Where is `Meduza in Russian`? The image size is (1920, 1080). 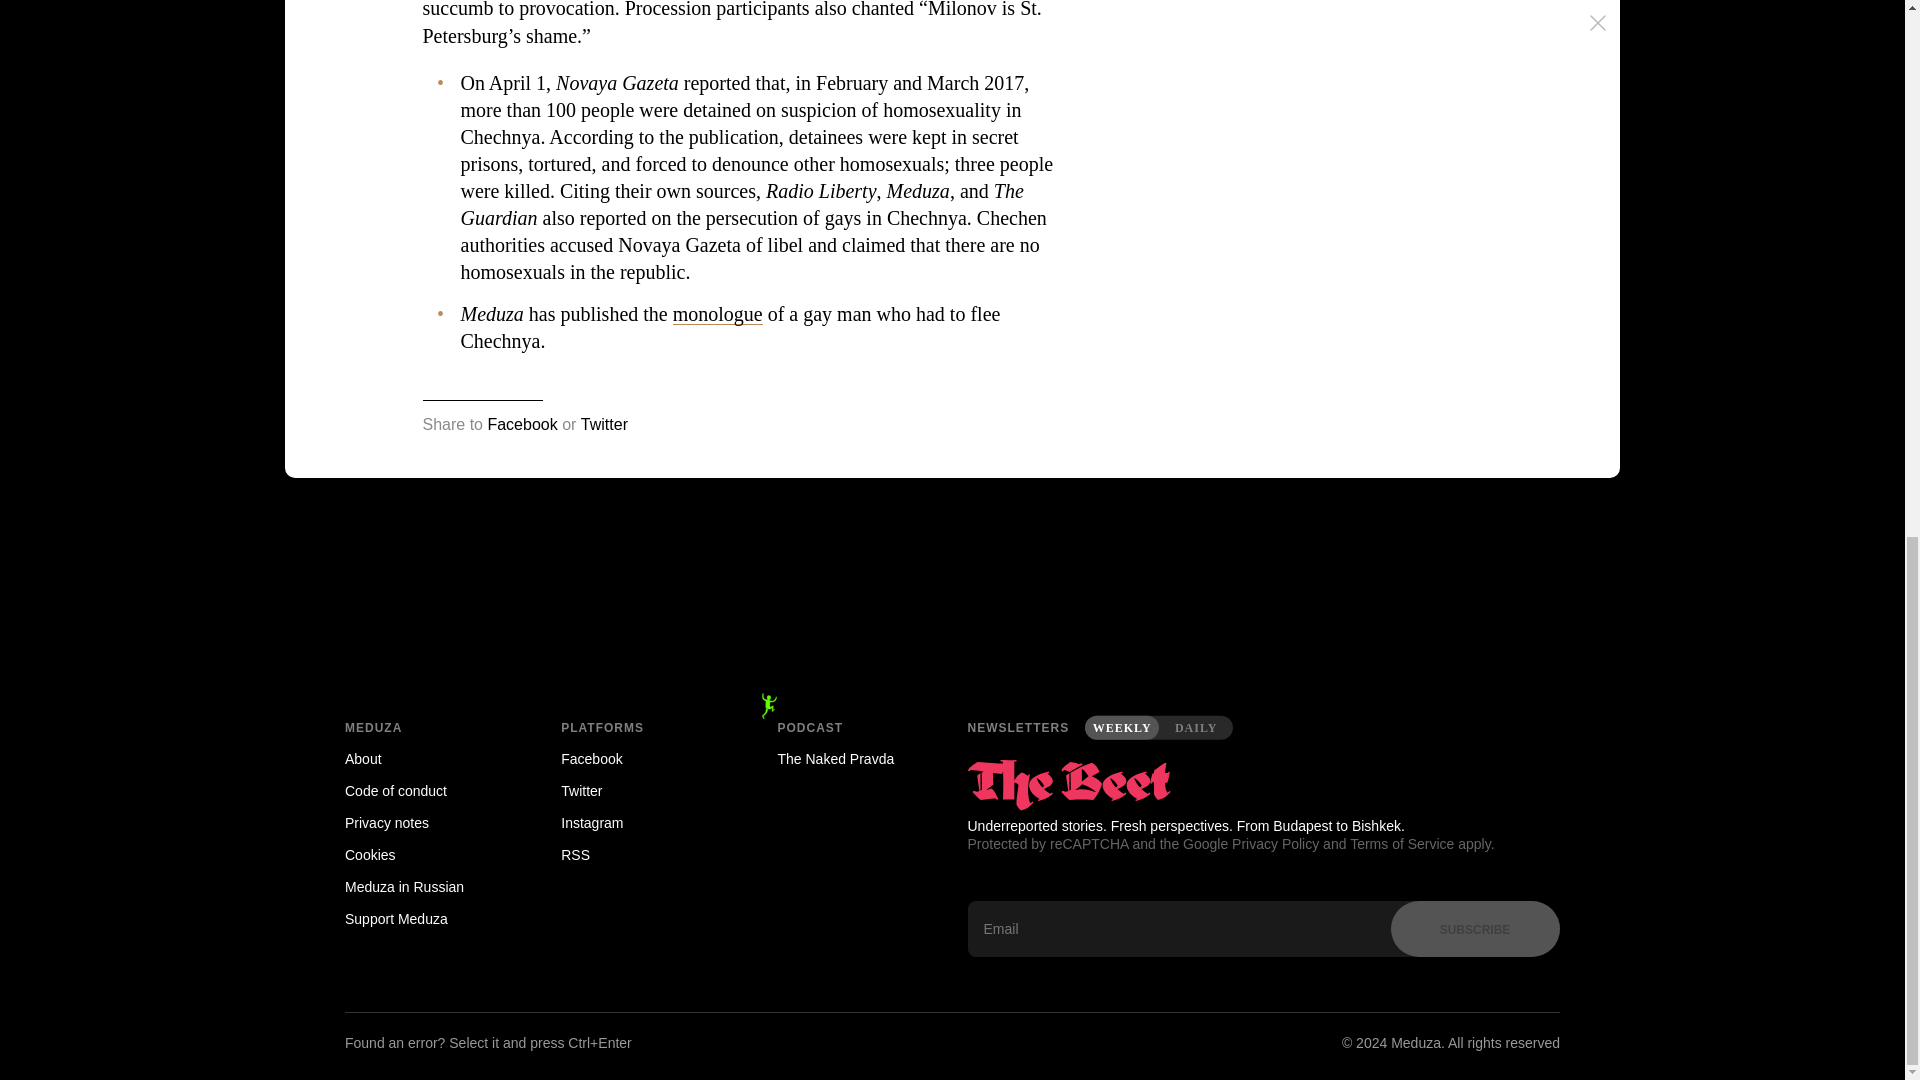
Meduza in Russian is located at coordinates (424, 886).